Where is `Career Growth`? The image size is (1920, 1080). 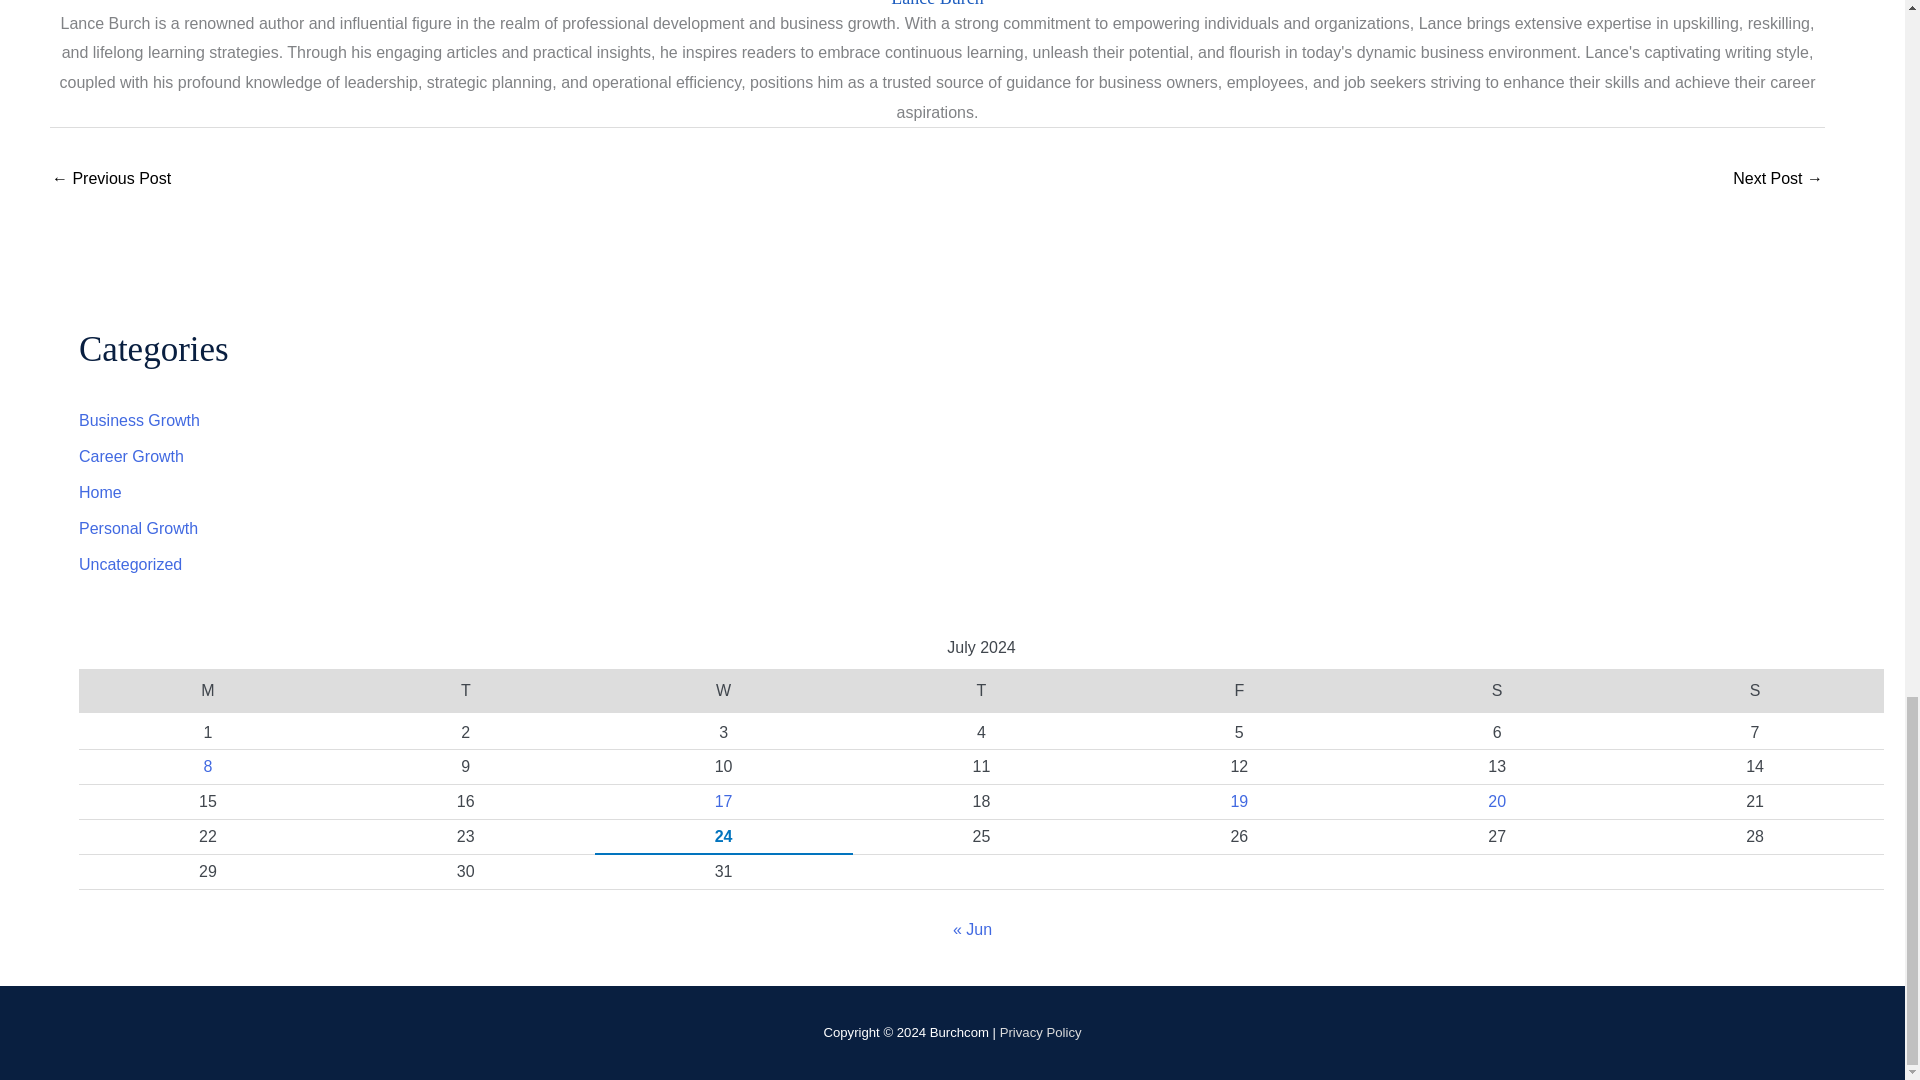
Career Growth is located at coordinates (131, 456).